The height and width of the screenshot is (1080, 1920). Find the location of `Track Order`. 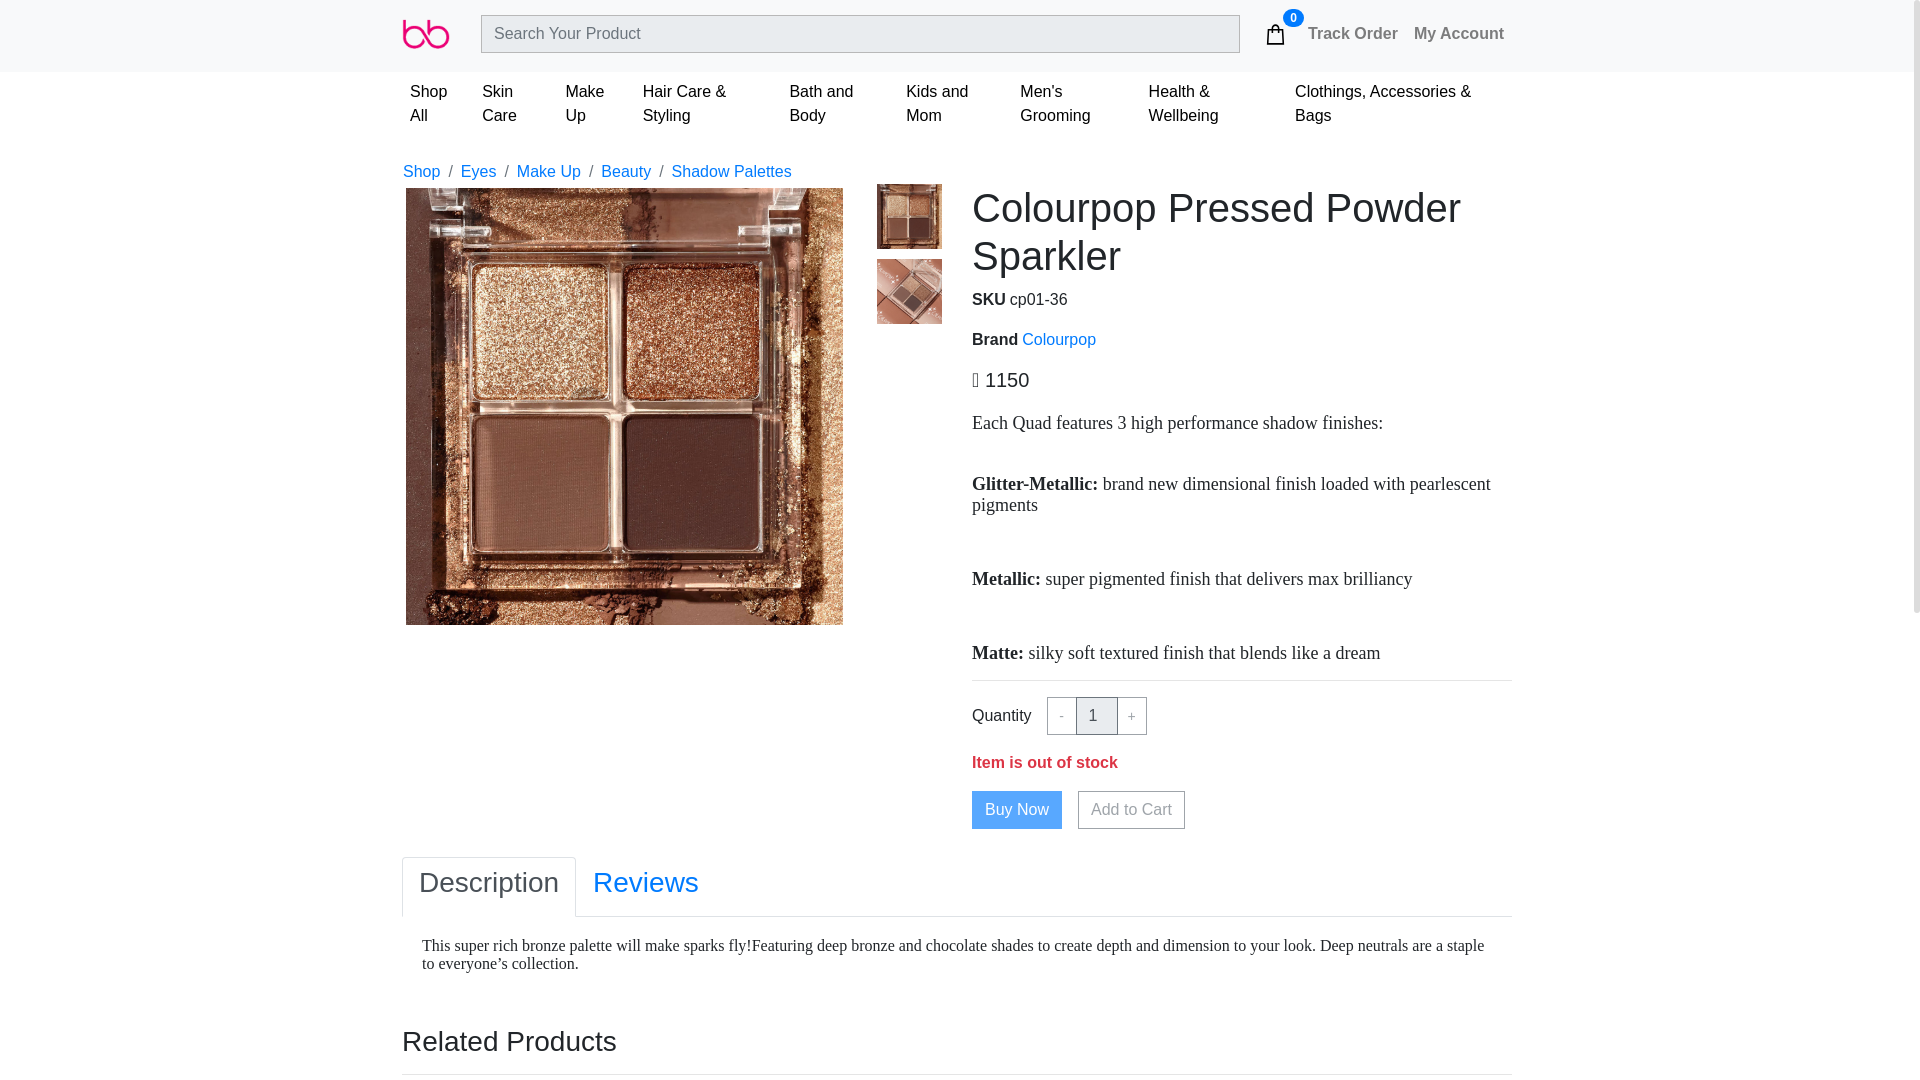

Track Order is located at coordinates (1352, 34).